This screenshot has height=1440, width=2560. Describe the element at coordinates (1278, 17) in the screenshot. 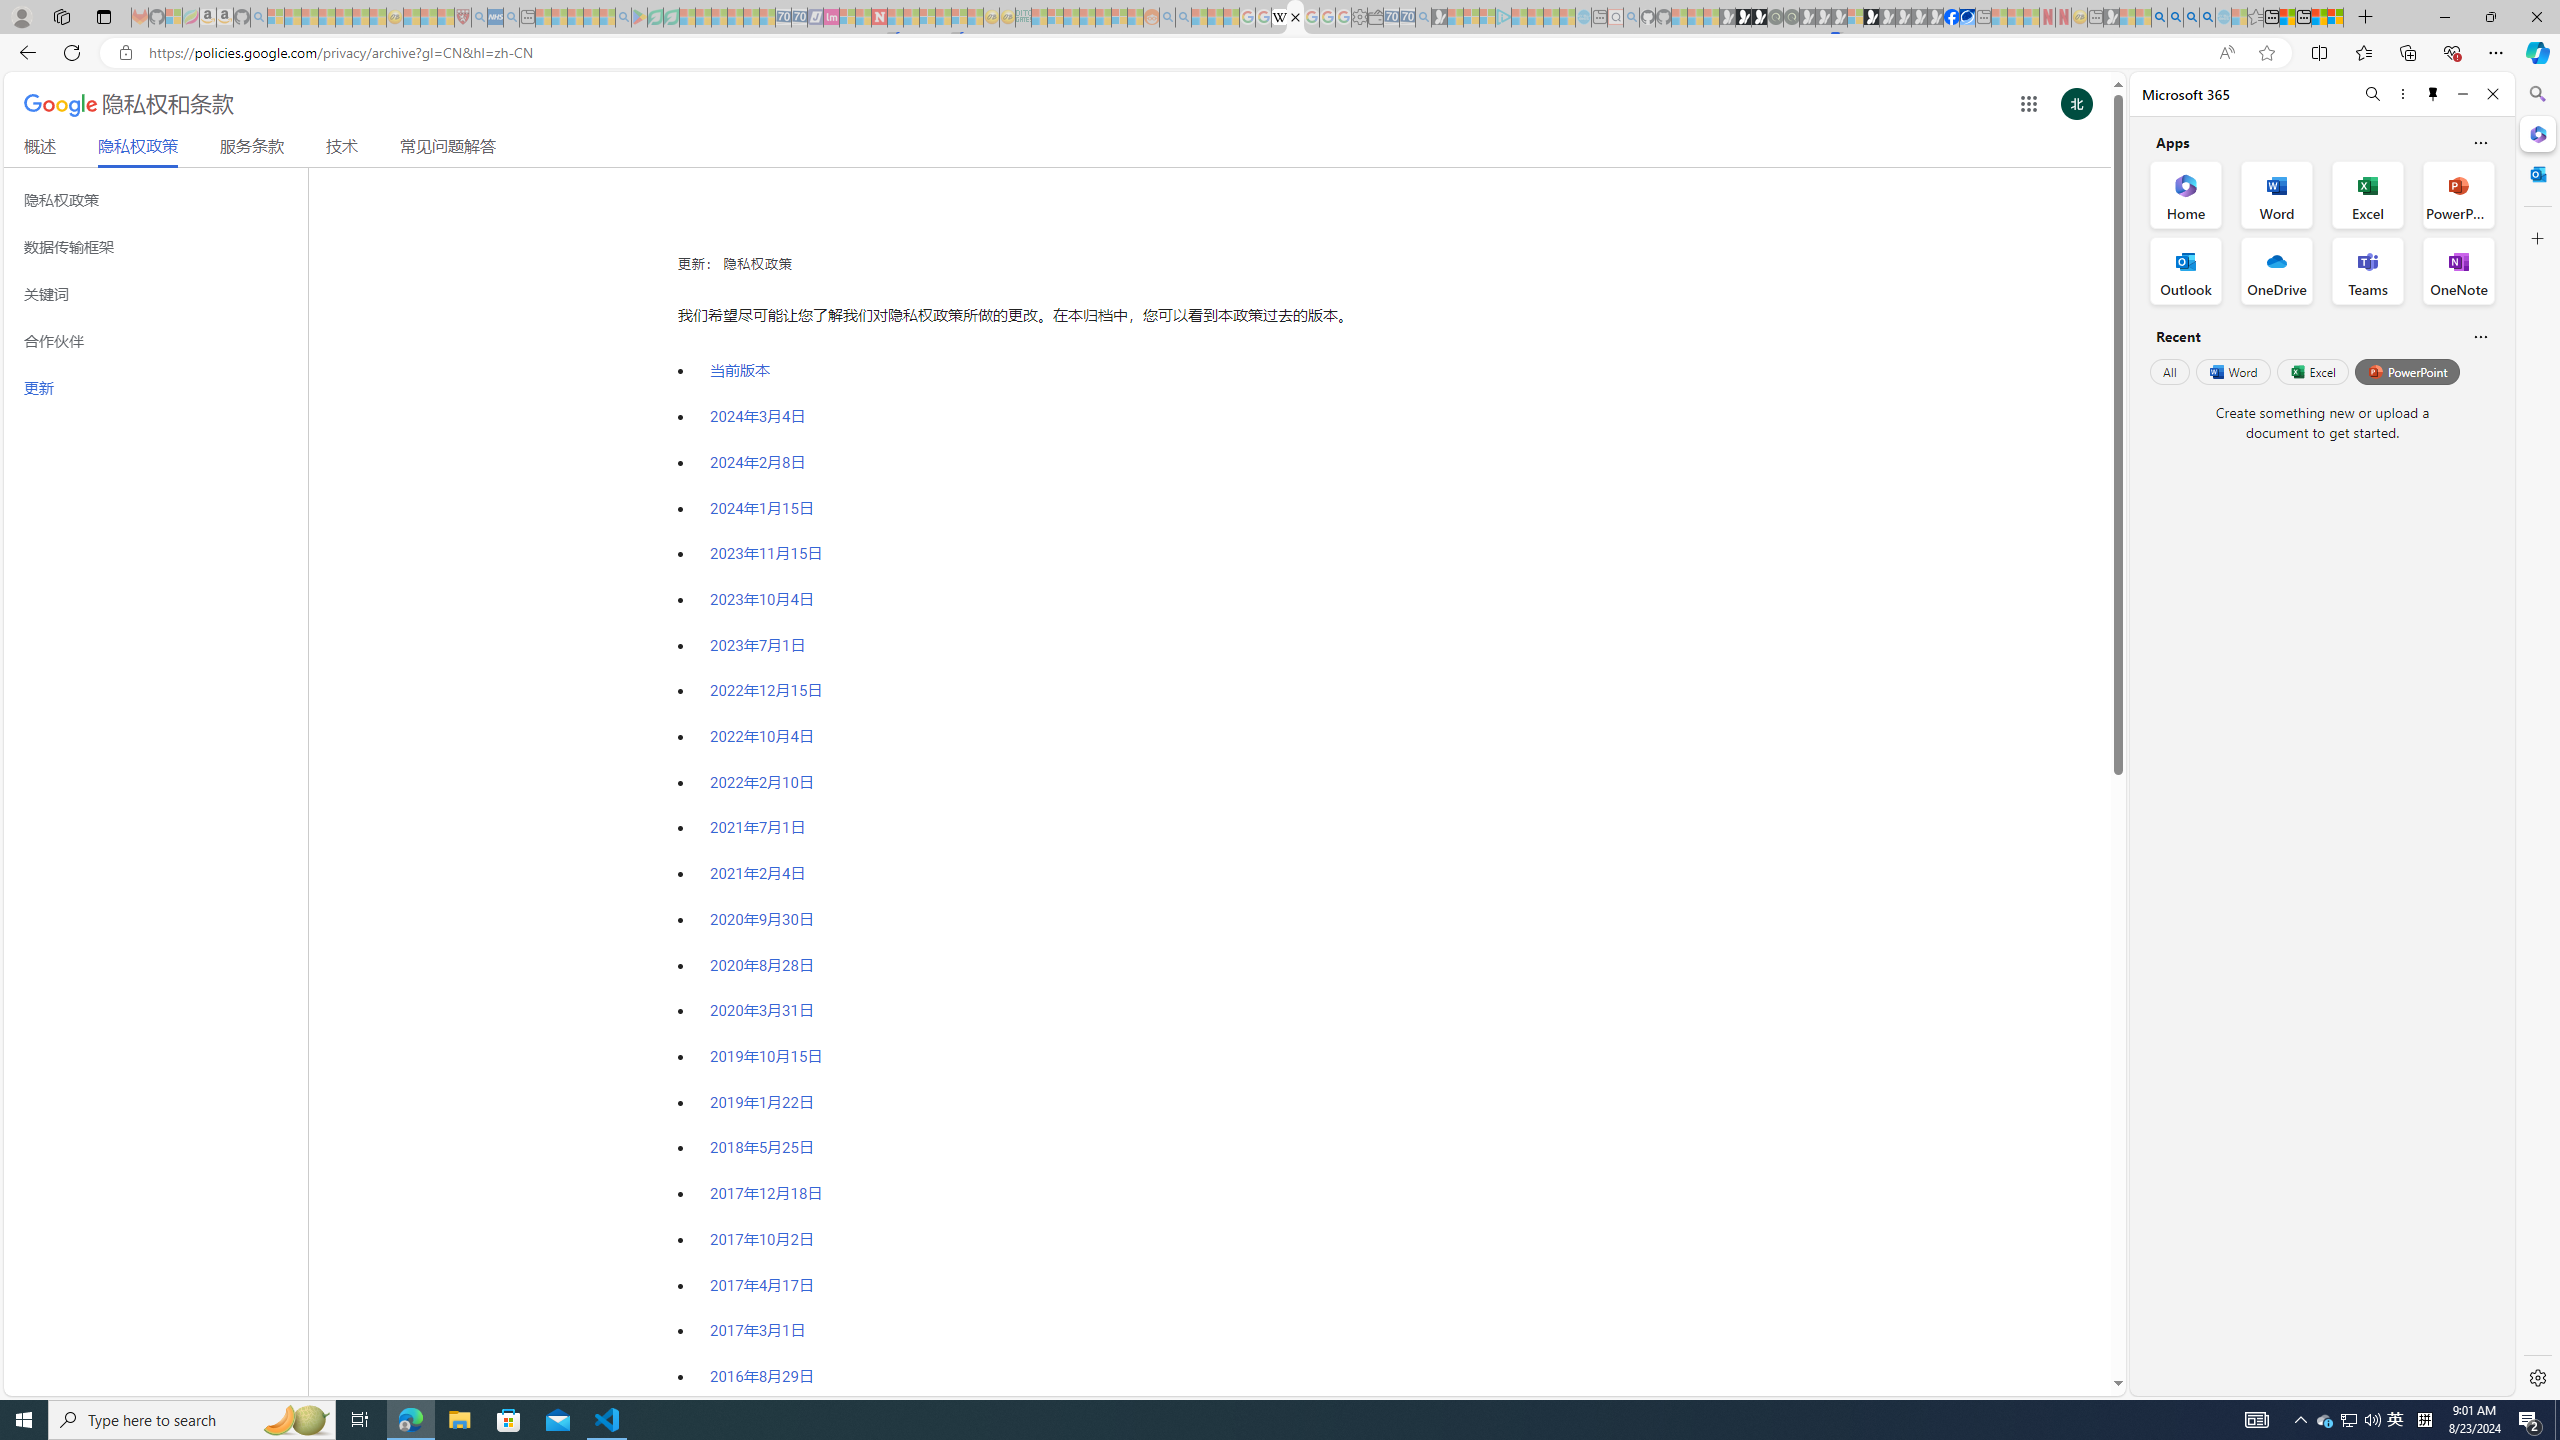

I see `Target page - Wikipedia` at that location.